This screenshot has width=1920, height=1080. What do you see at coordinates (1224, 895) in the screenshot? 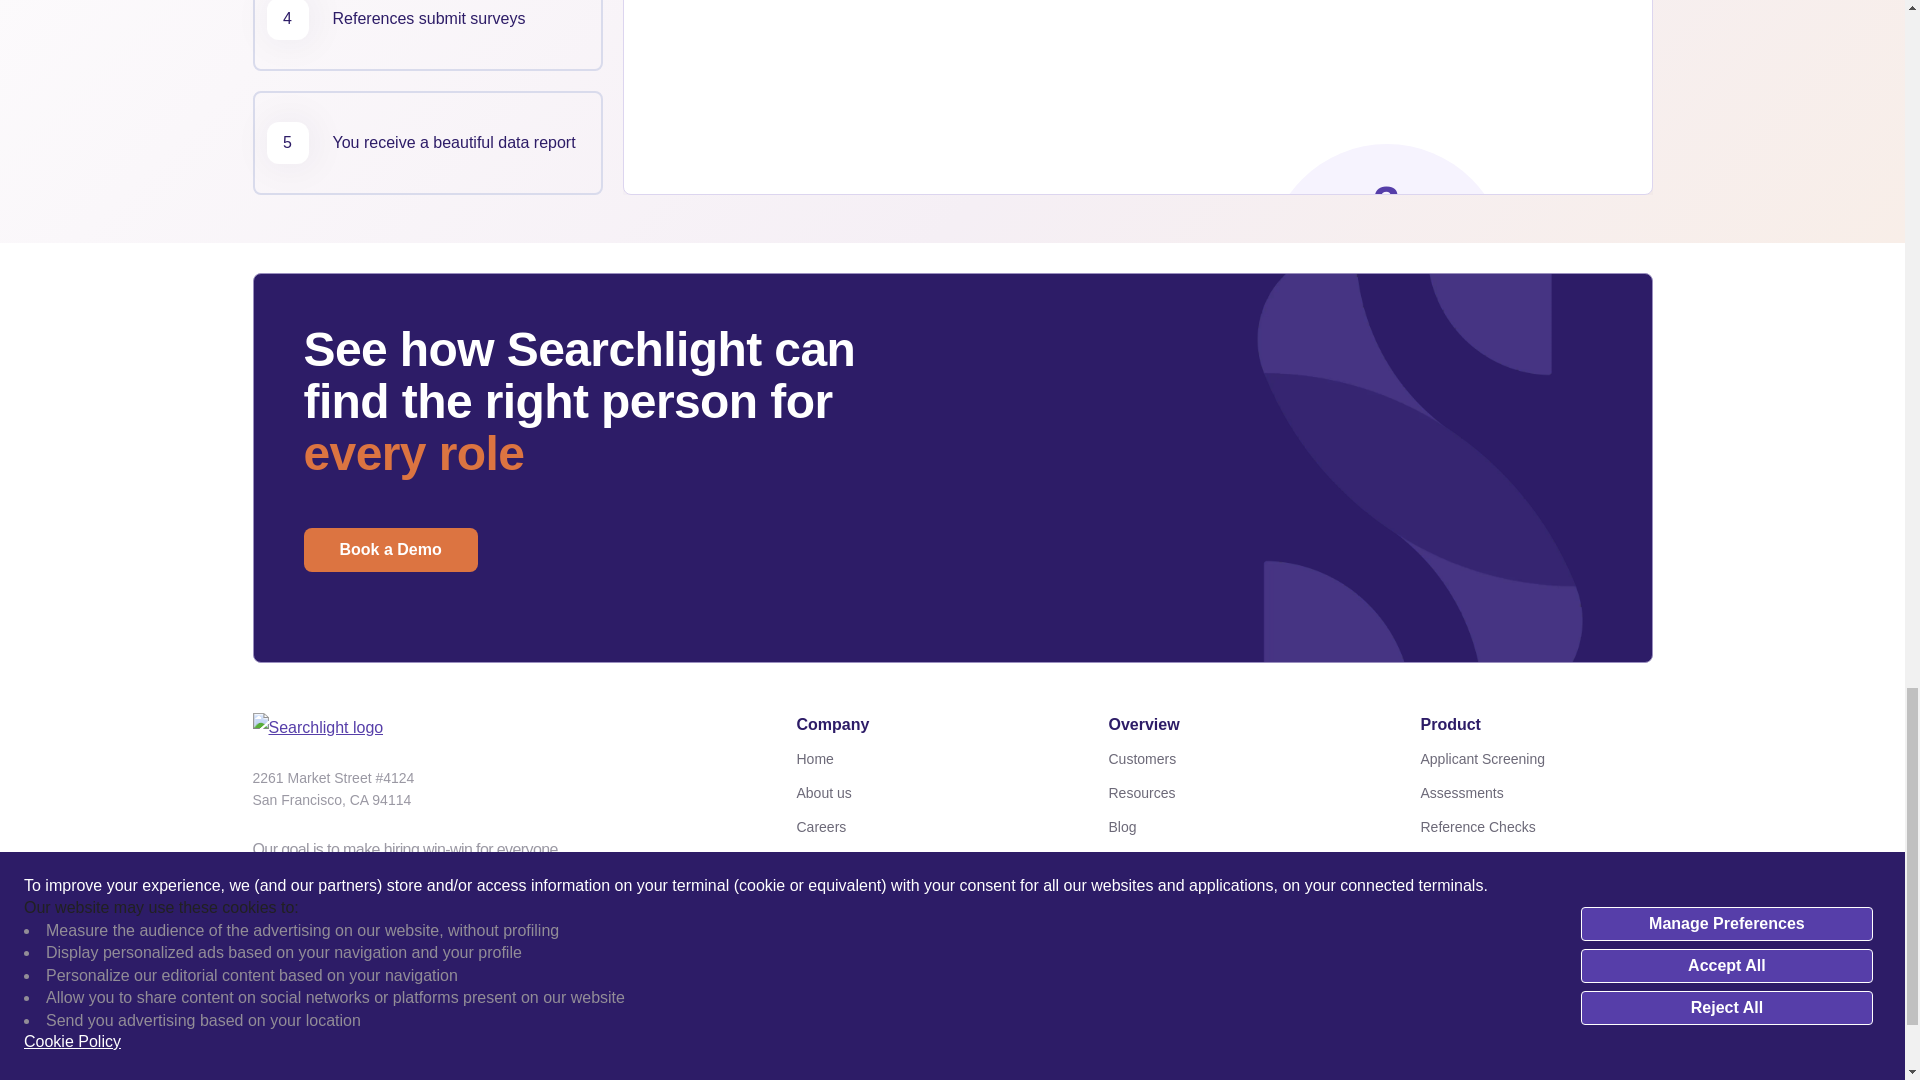
I see `Resources` at bounding box center [1224, 895].